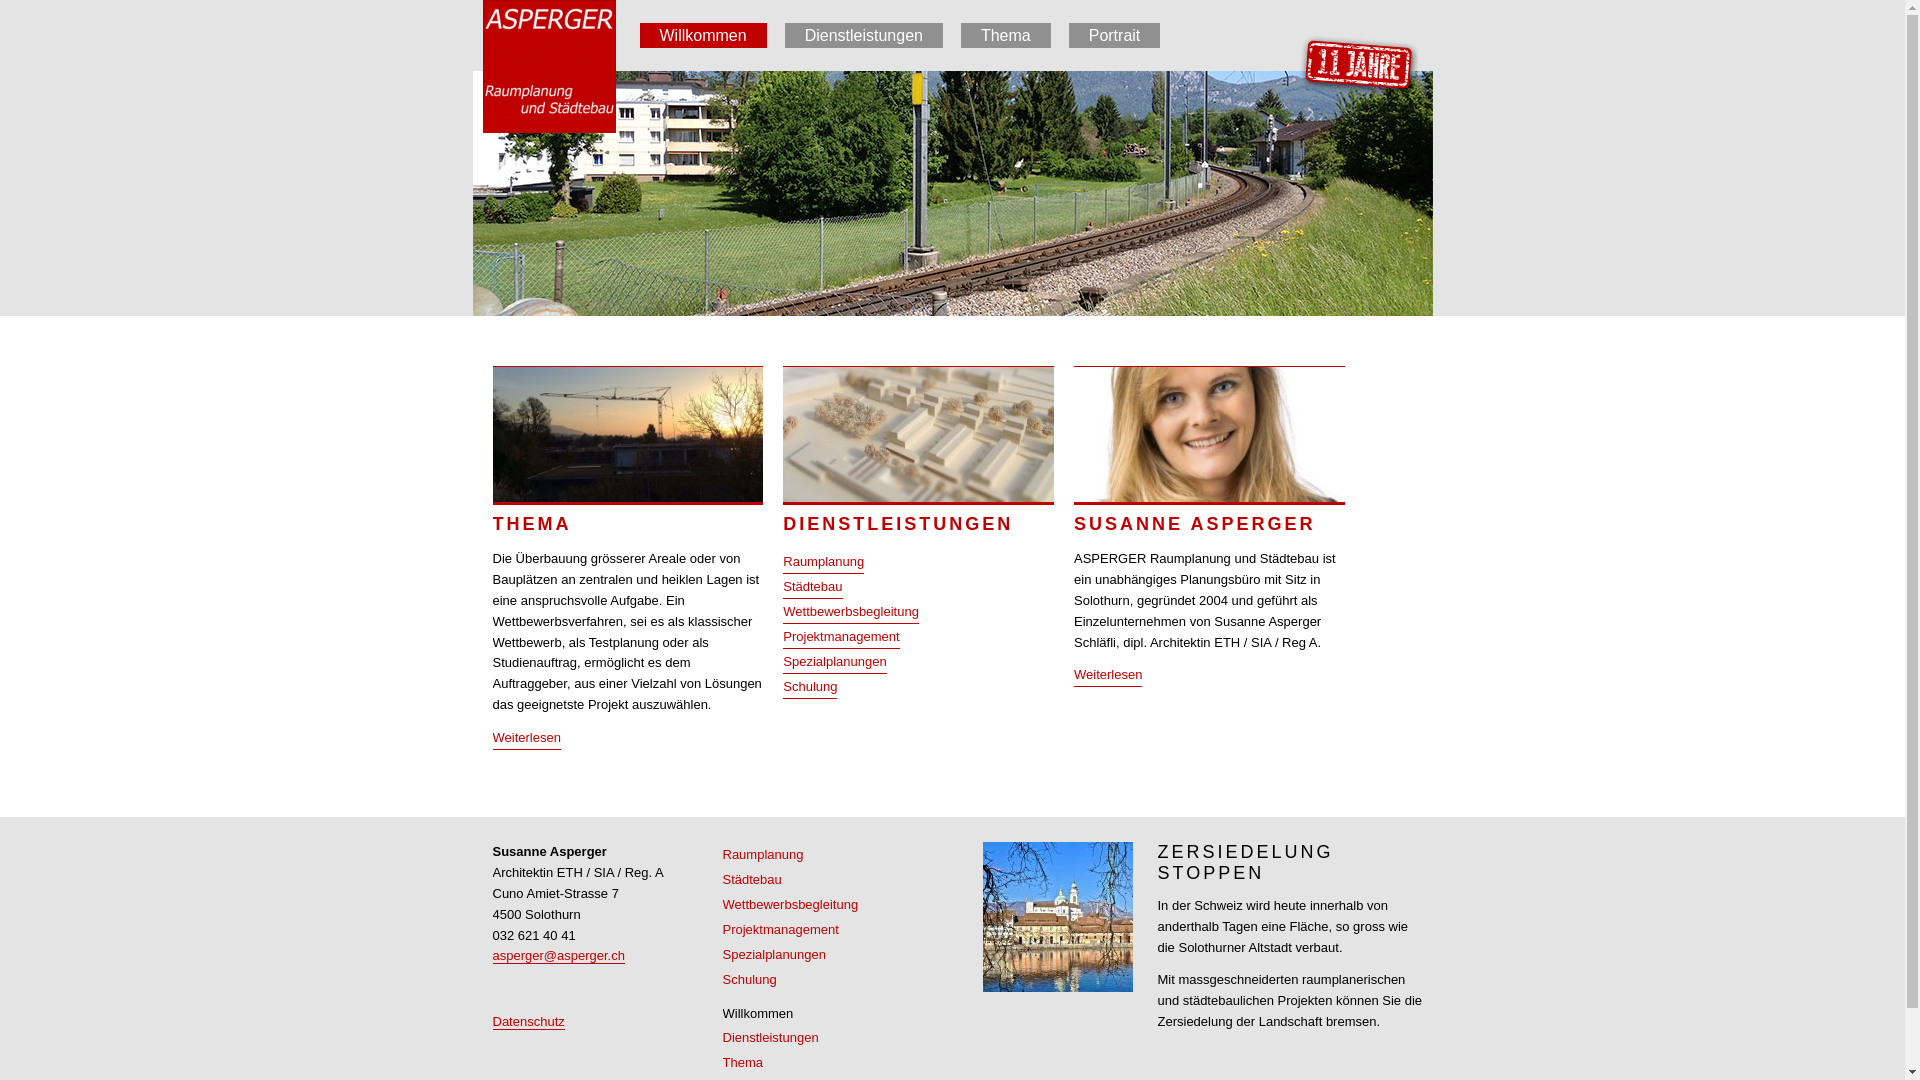 This screenshot has height=1080, width=1920. Describe the element at coordinates (1115, 36) in the screenshot. I see `Portrait` at that location.